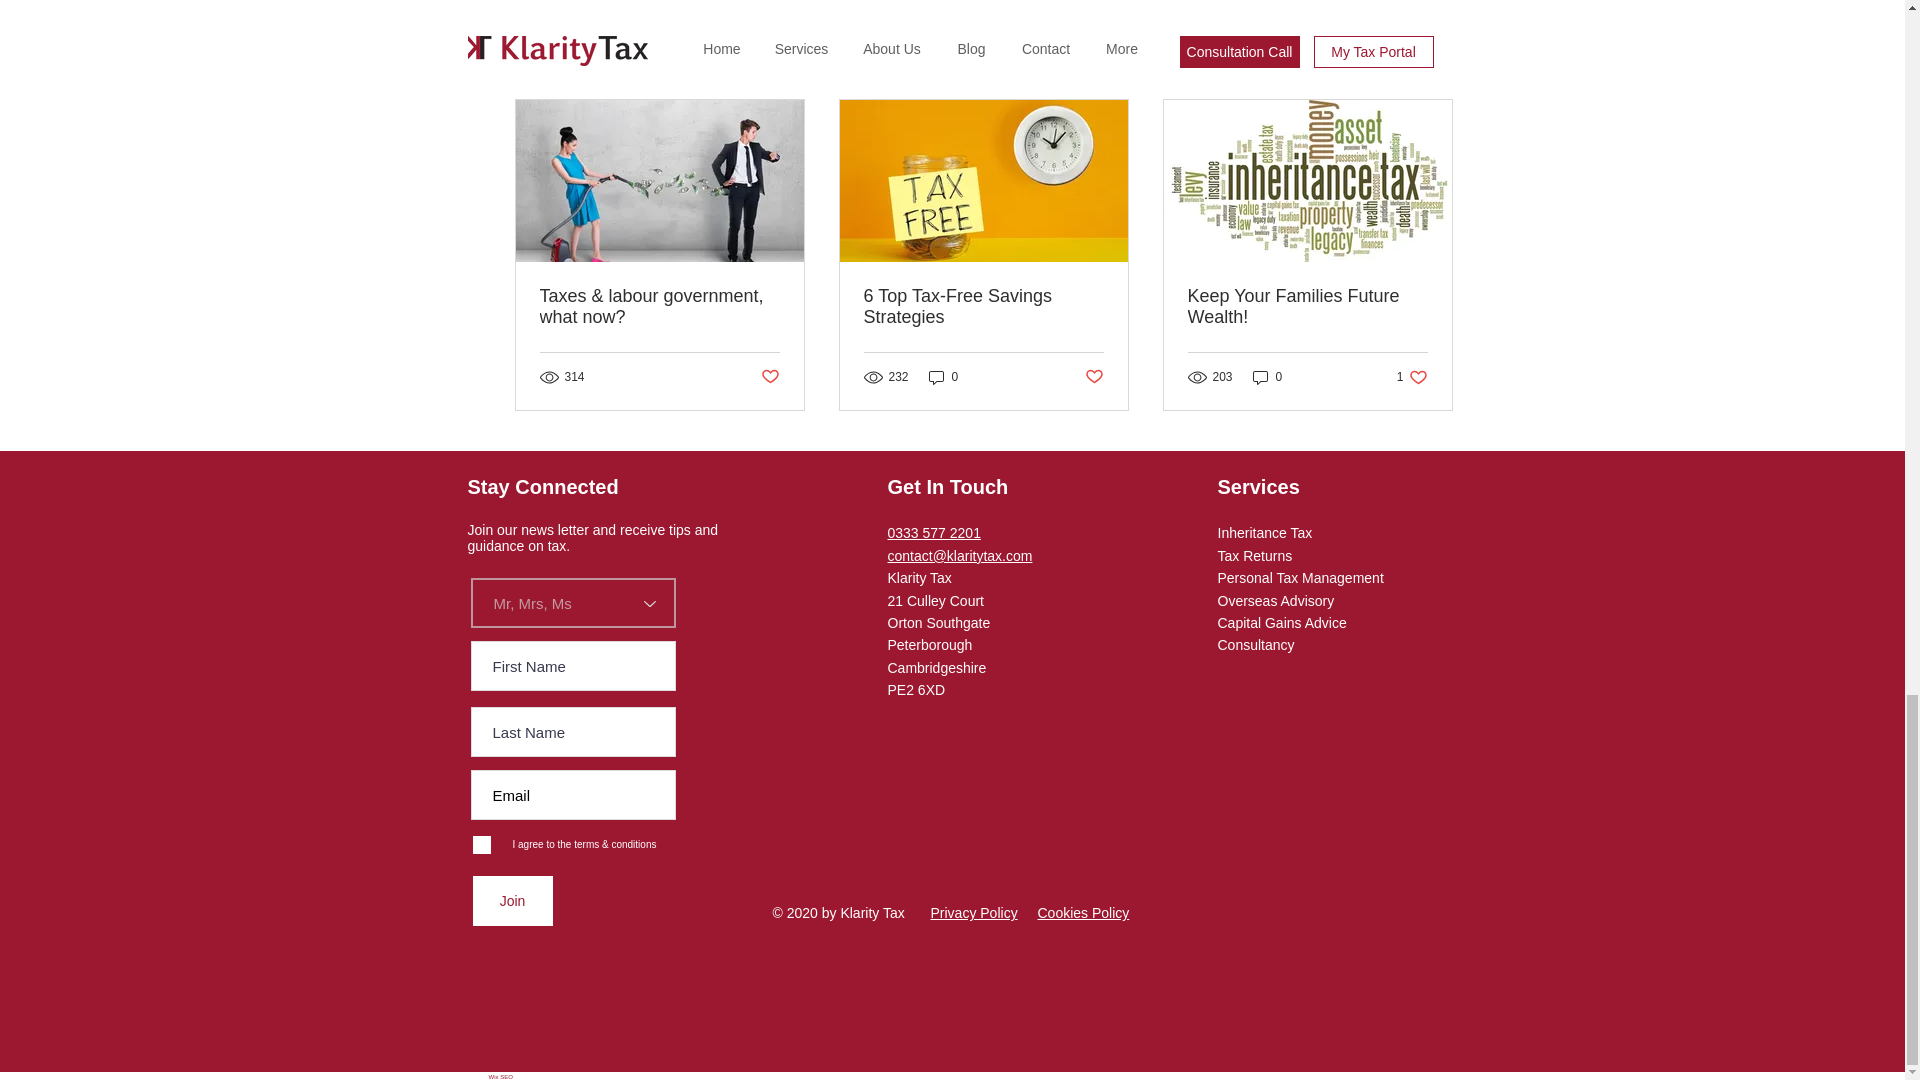 The width and height of the screenshot is (1920, 1080). What do you see at coordinates (770, 377) in the screenshot?
I see `Join` at bounding box center [770, 377].